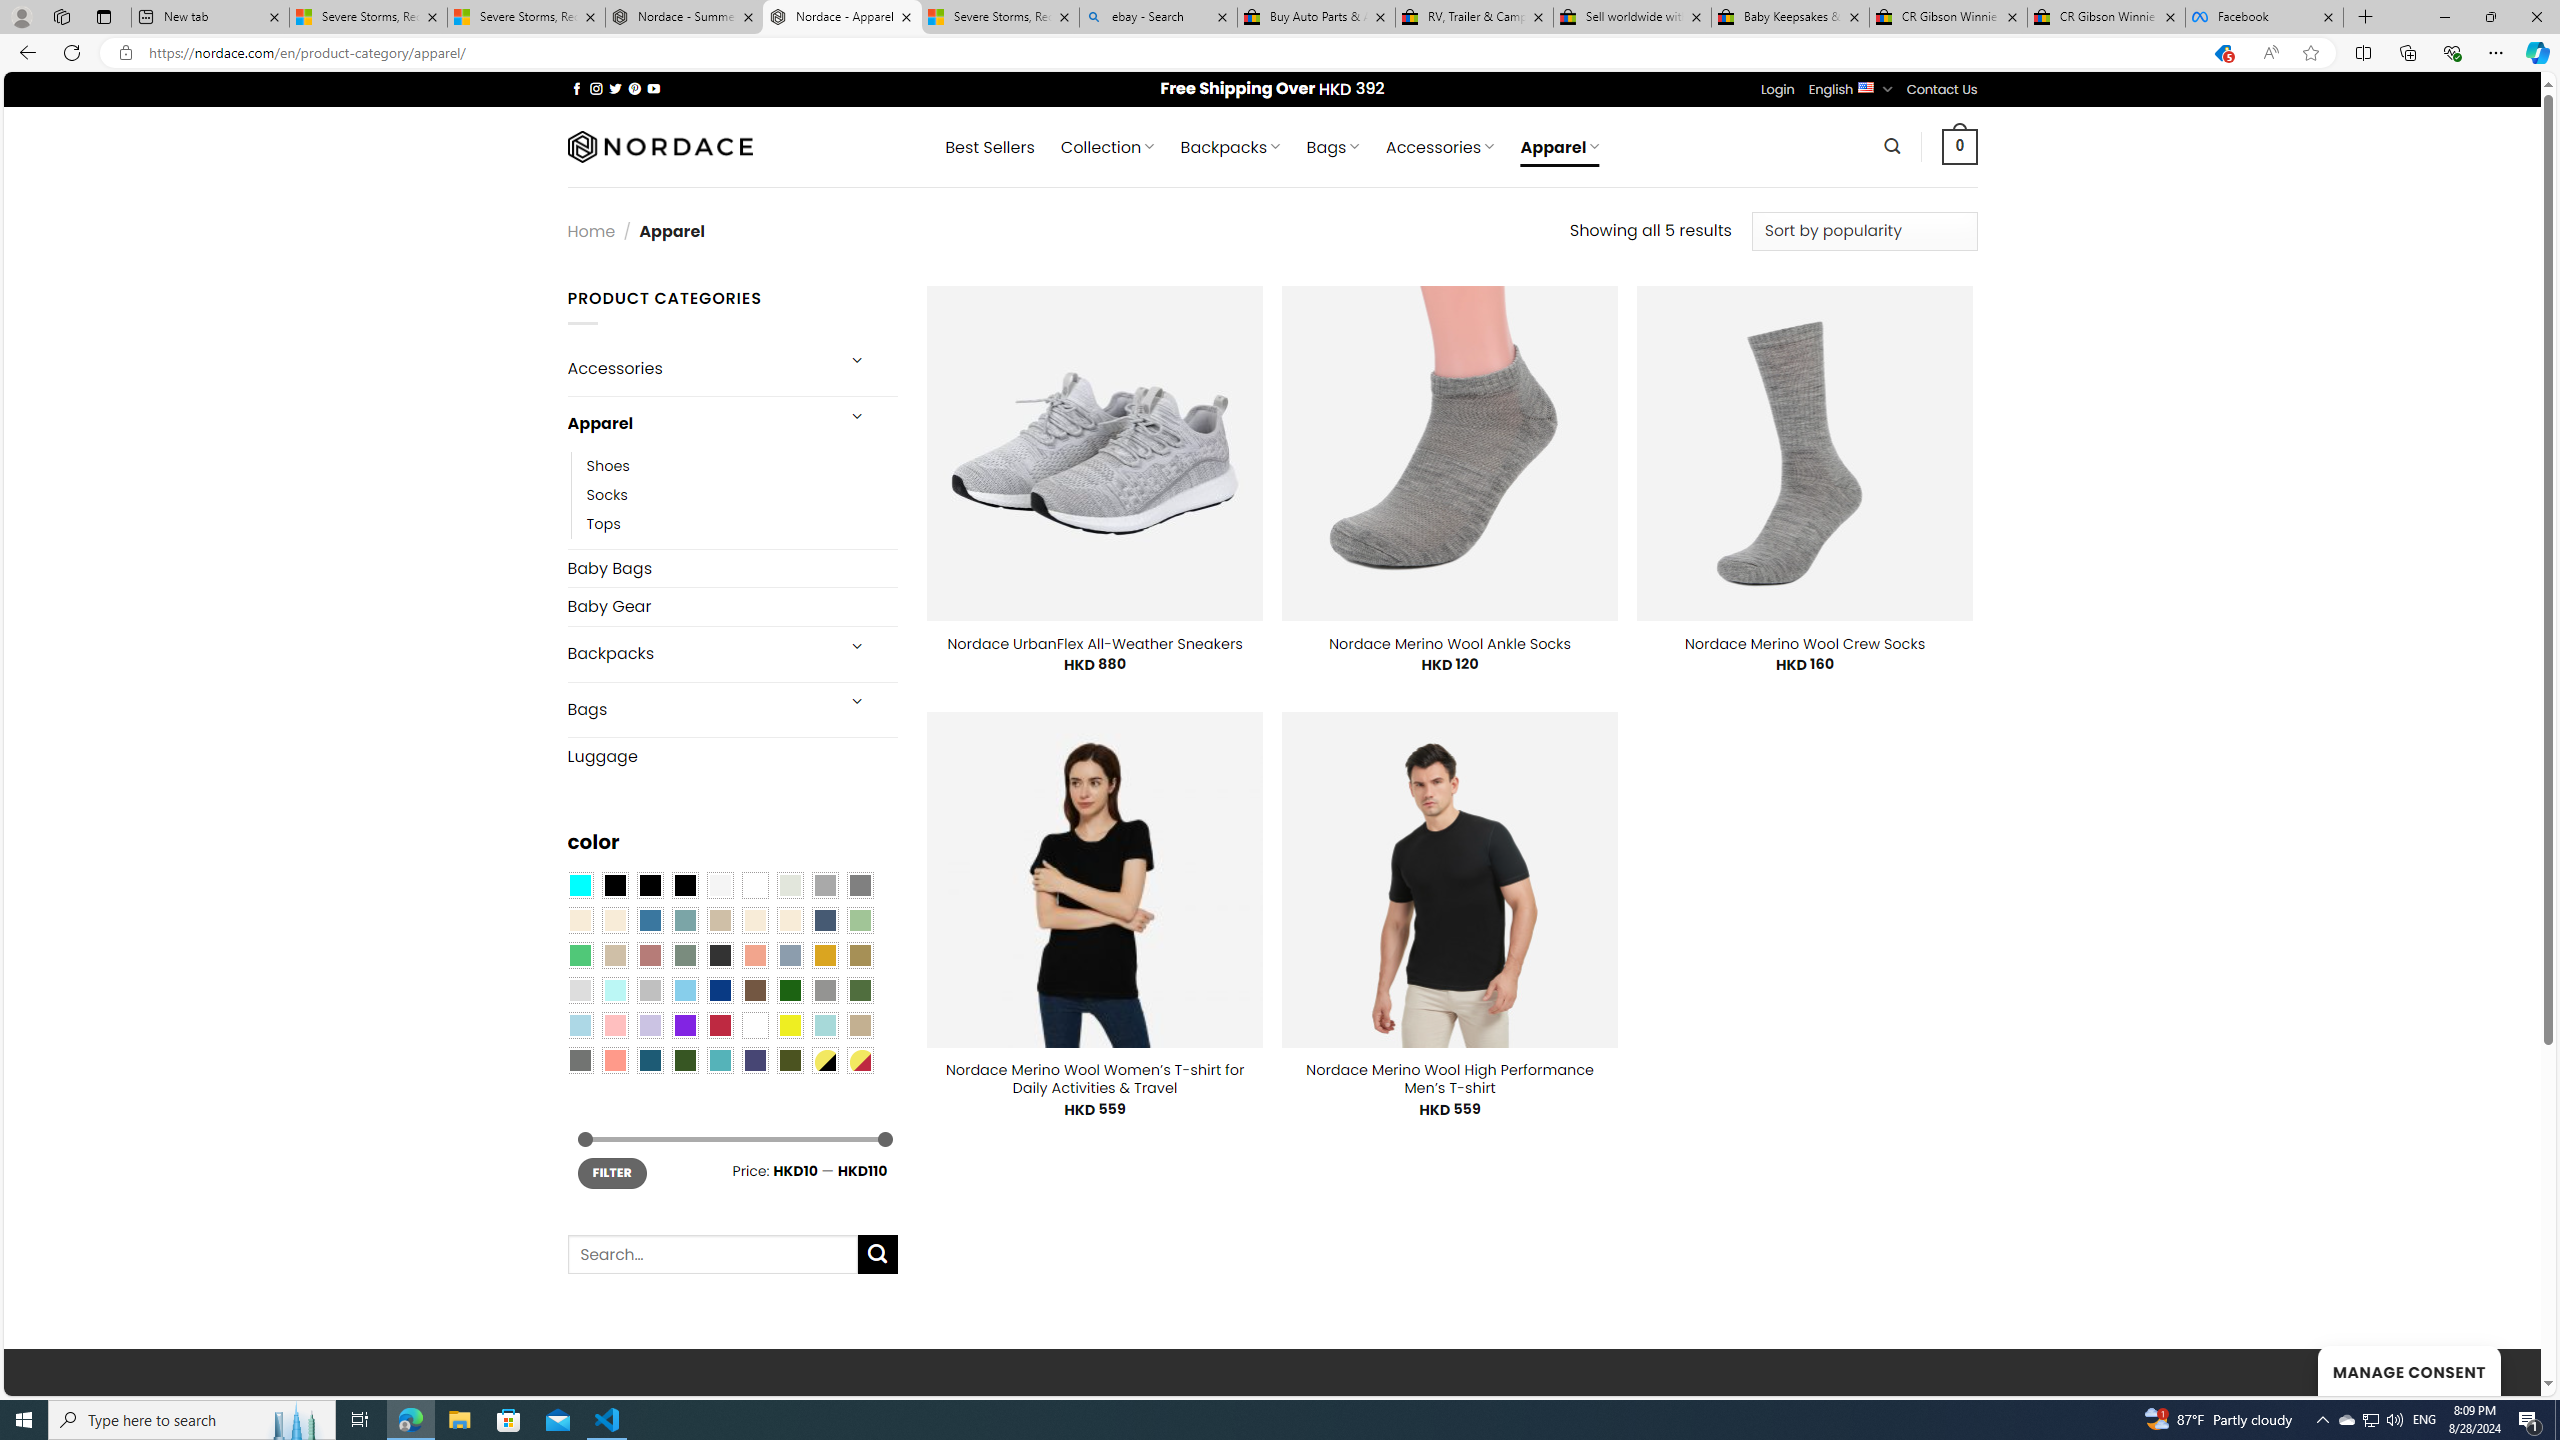 The width and height of the screenshot is (2560, 1440). Describe the element at coordinates (719, 1025) in the screenshot. I see `Red` at that location.